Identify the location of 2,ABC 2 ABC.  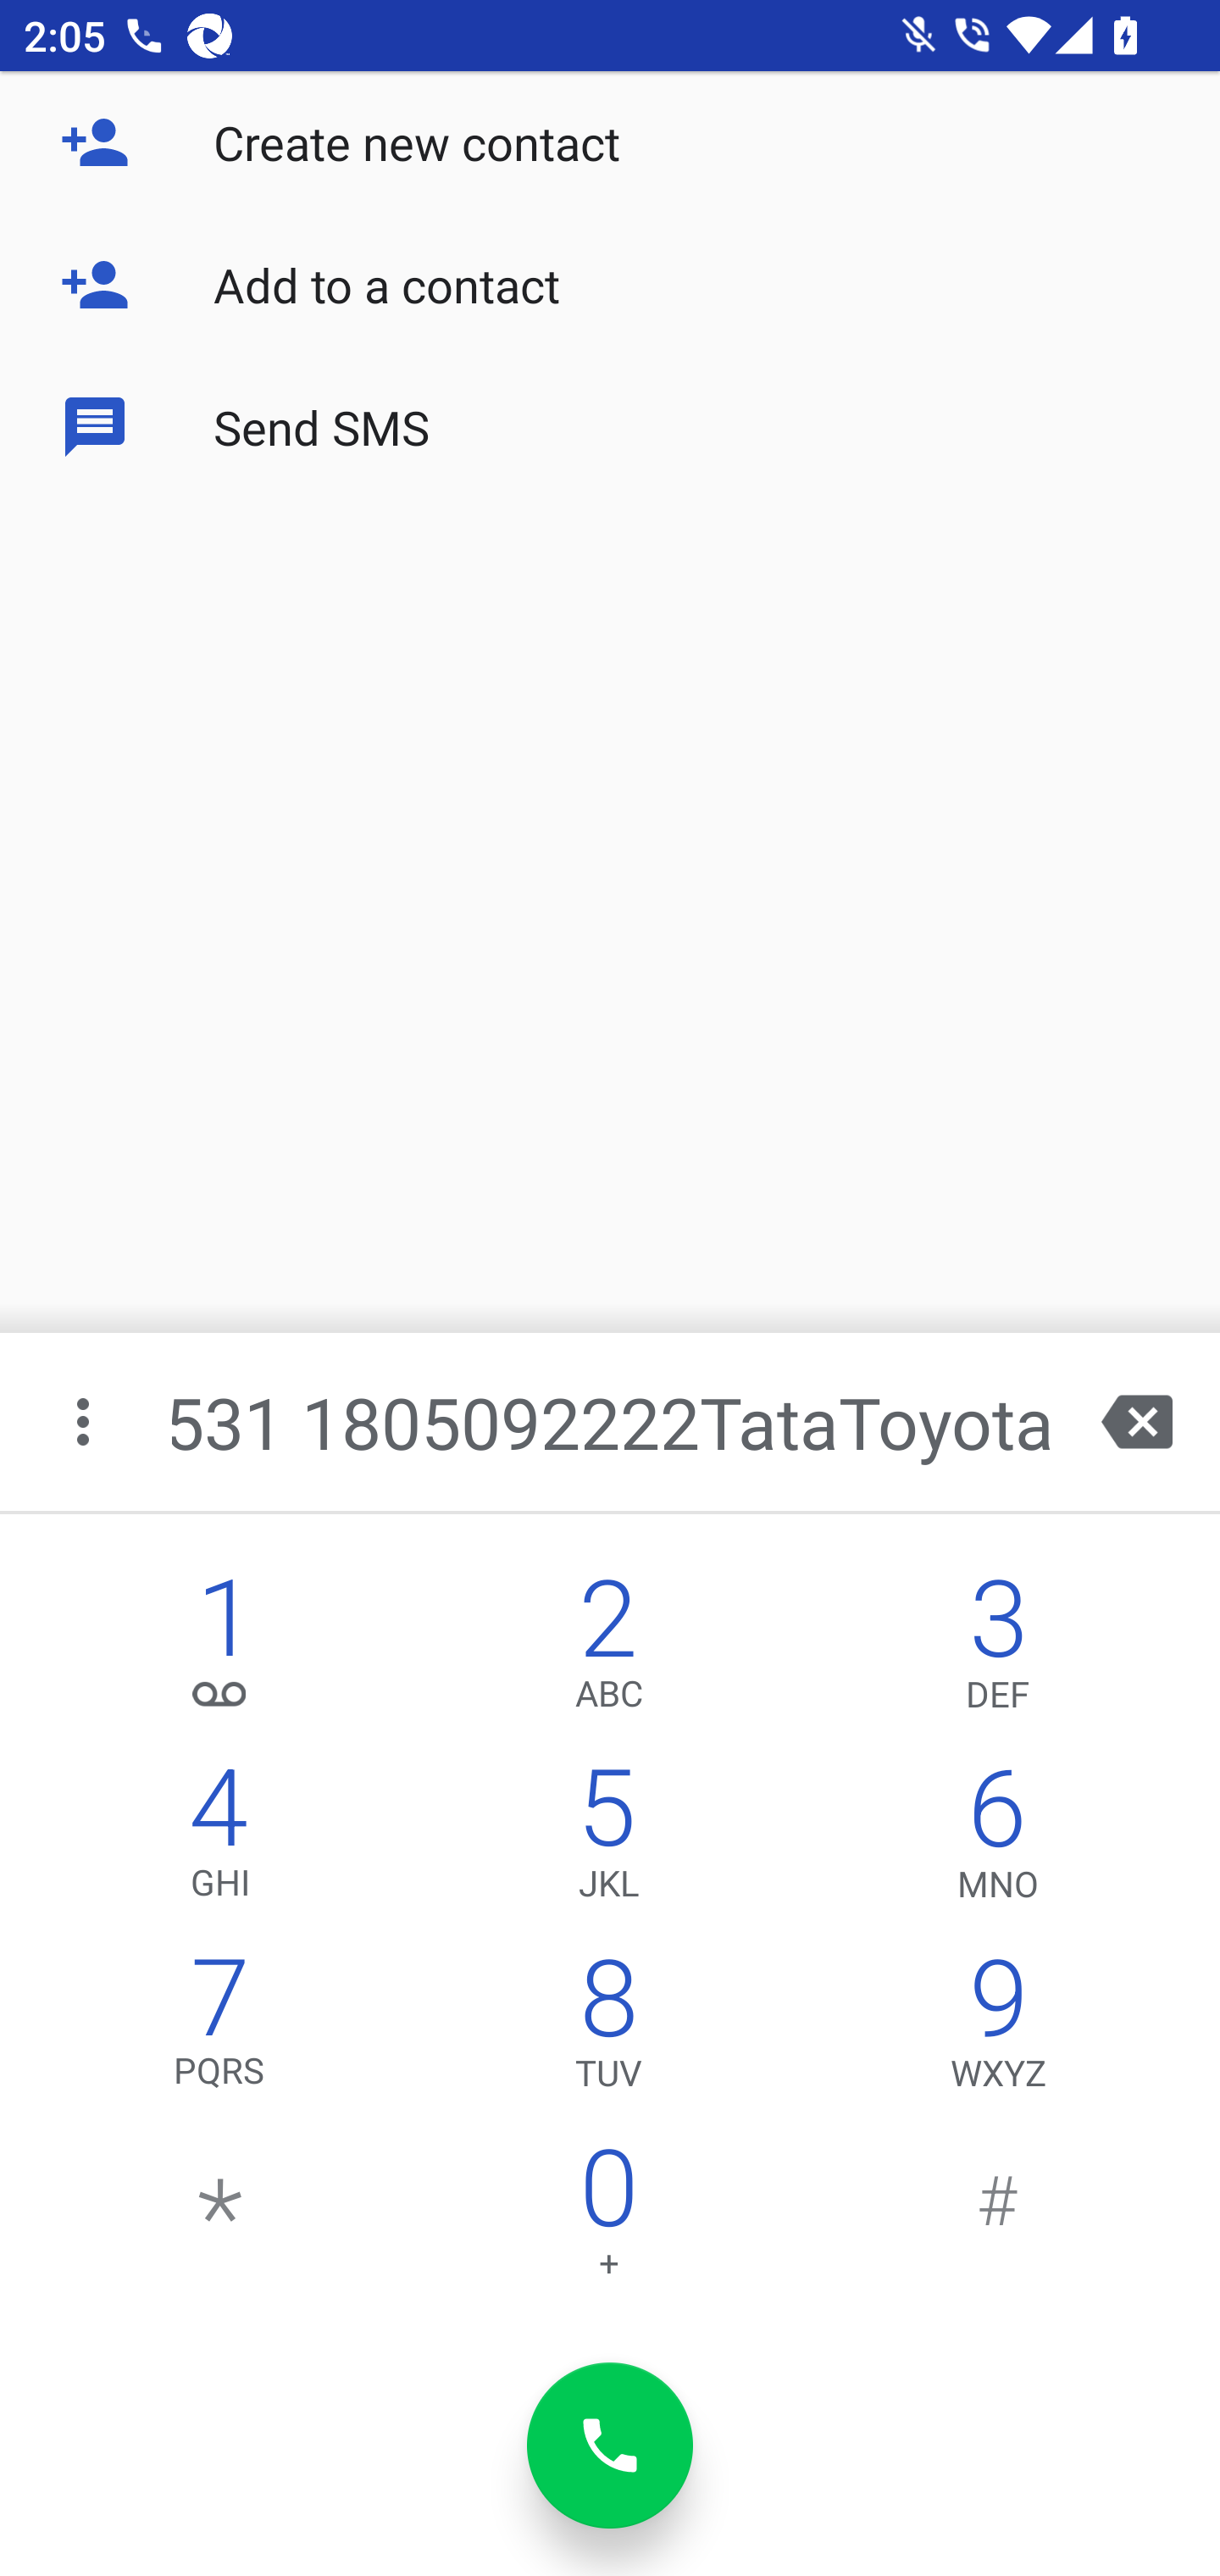
(608, 1651).